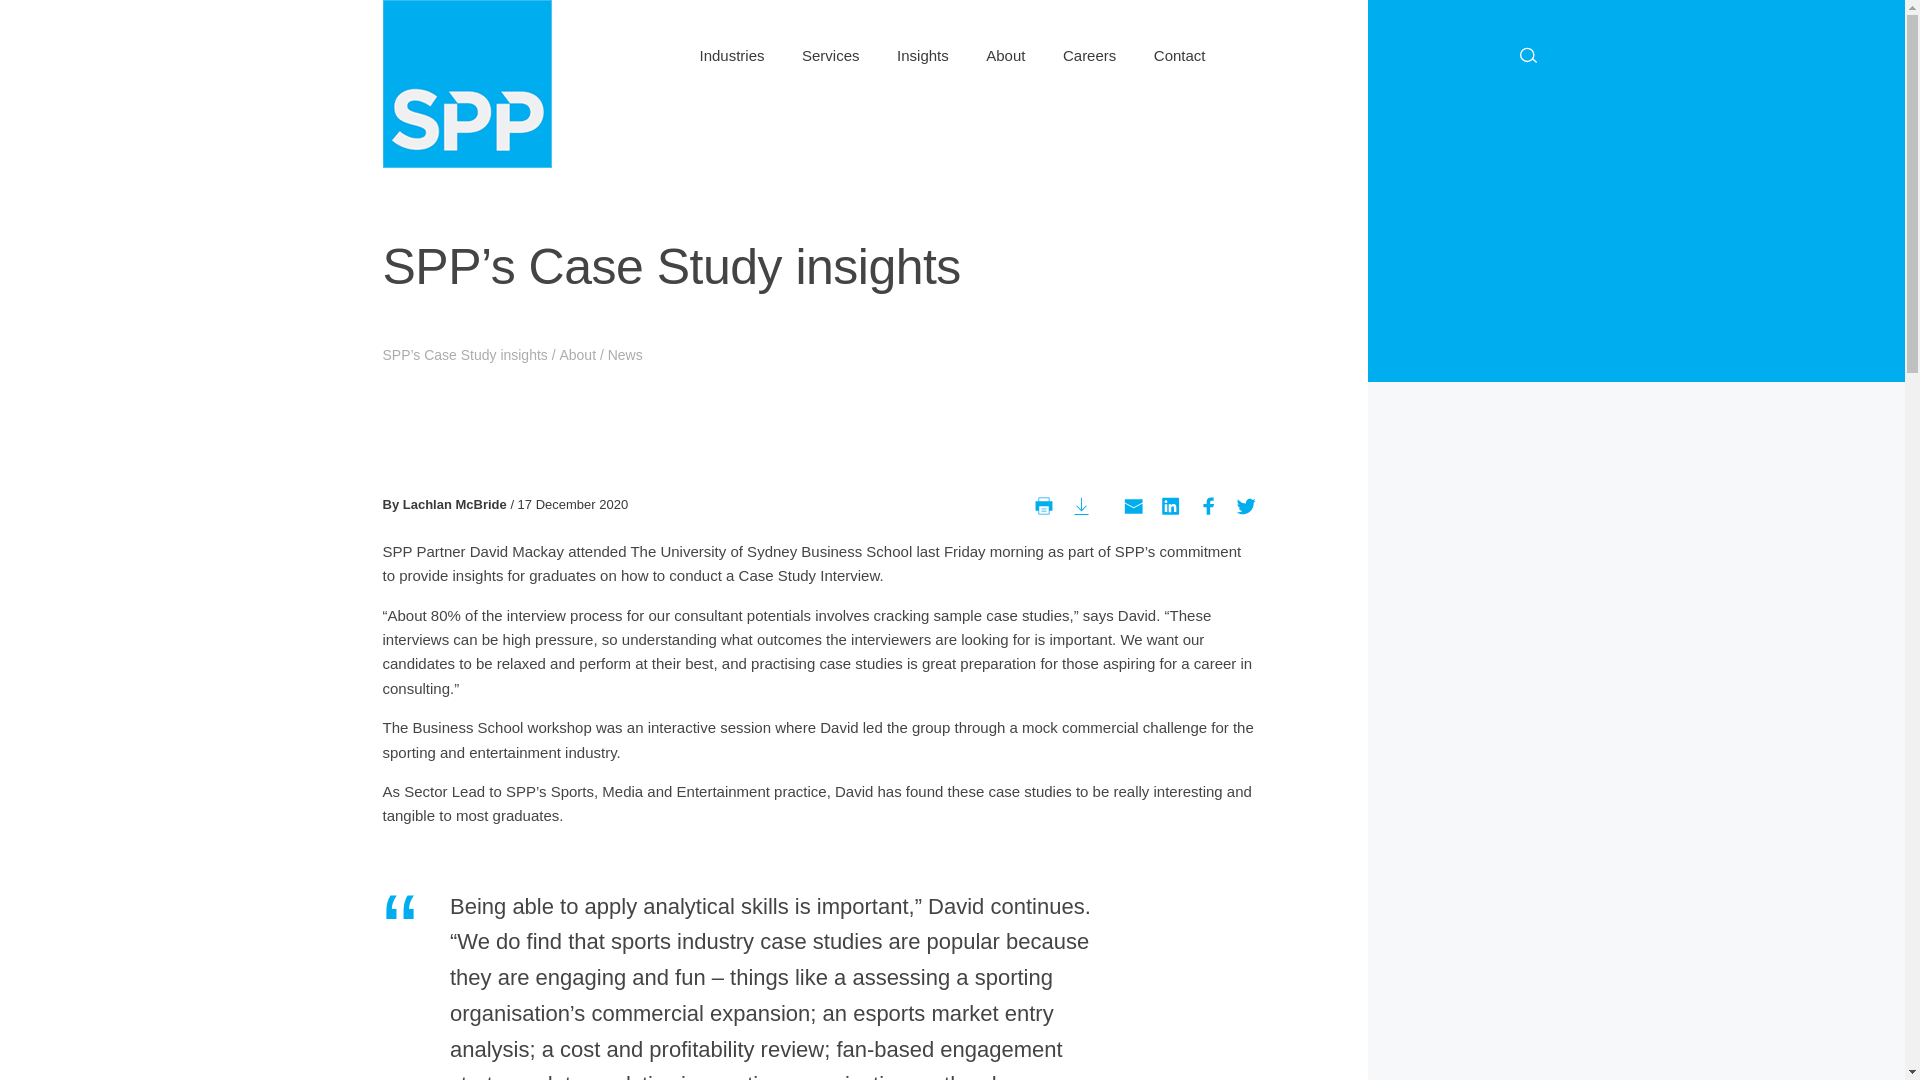 The image size is (1920, 1080). What do you see at coordinates (732, 39) in the screenshot?
I see `Industries` at bounding box center [732, 39].